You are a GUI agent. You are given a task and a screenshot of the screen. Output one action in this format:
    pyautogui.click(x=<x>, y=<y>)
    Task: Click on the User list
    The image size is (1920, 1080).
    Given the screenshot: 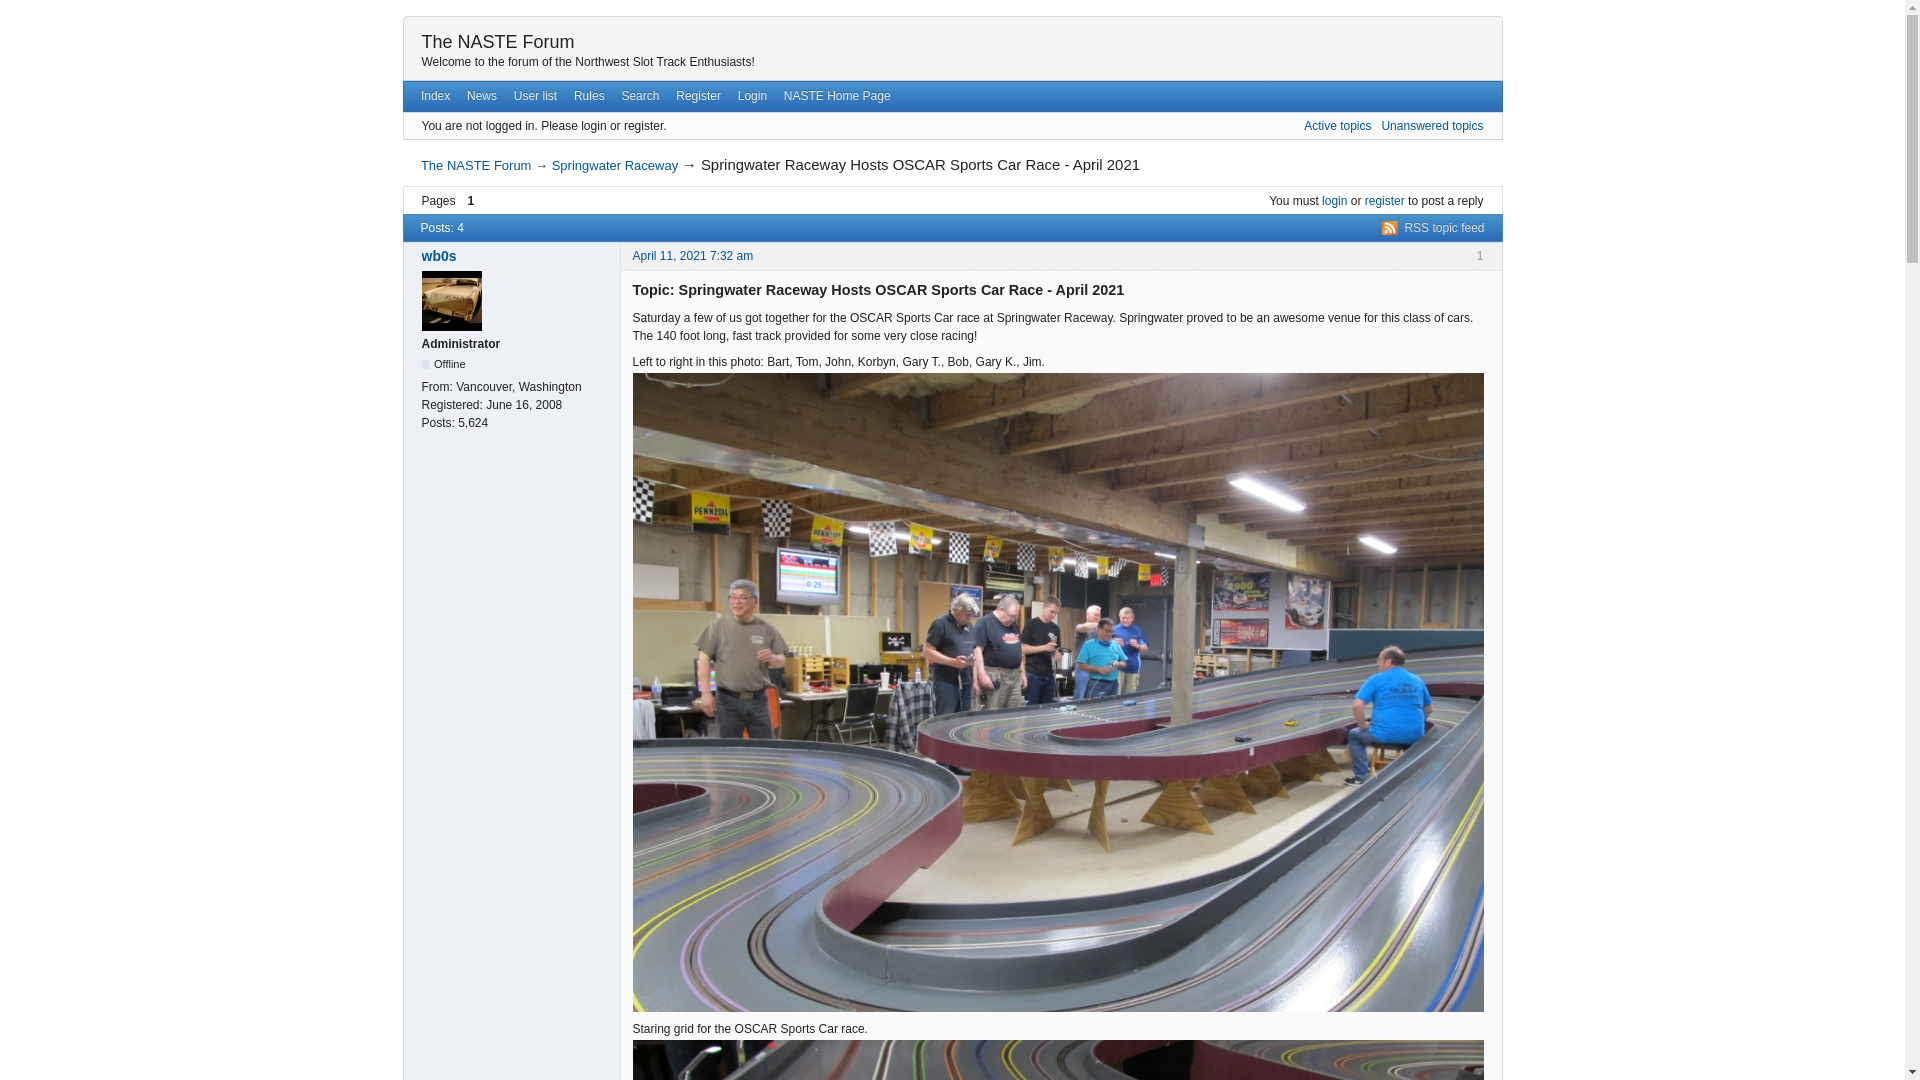 What is the action you would take?
    pyautogui.click(x=534, y=96)
    